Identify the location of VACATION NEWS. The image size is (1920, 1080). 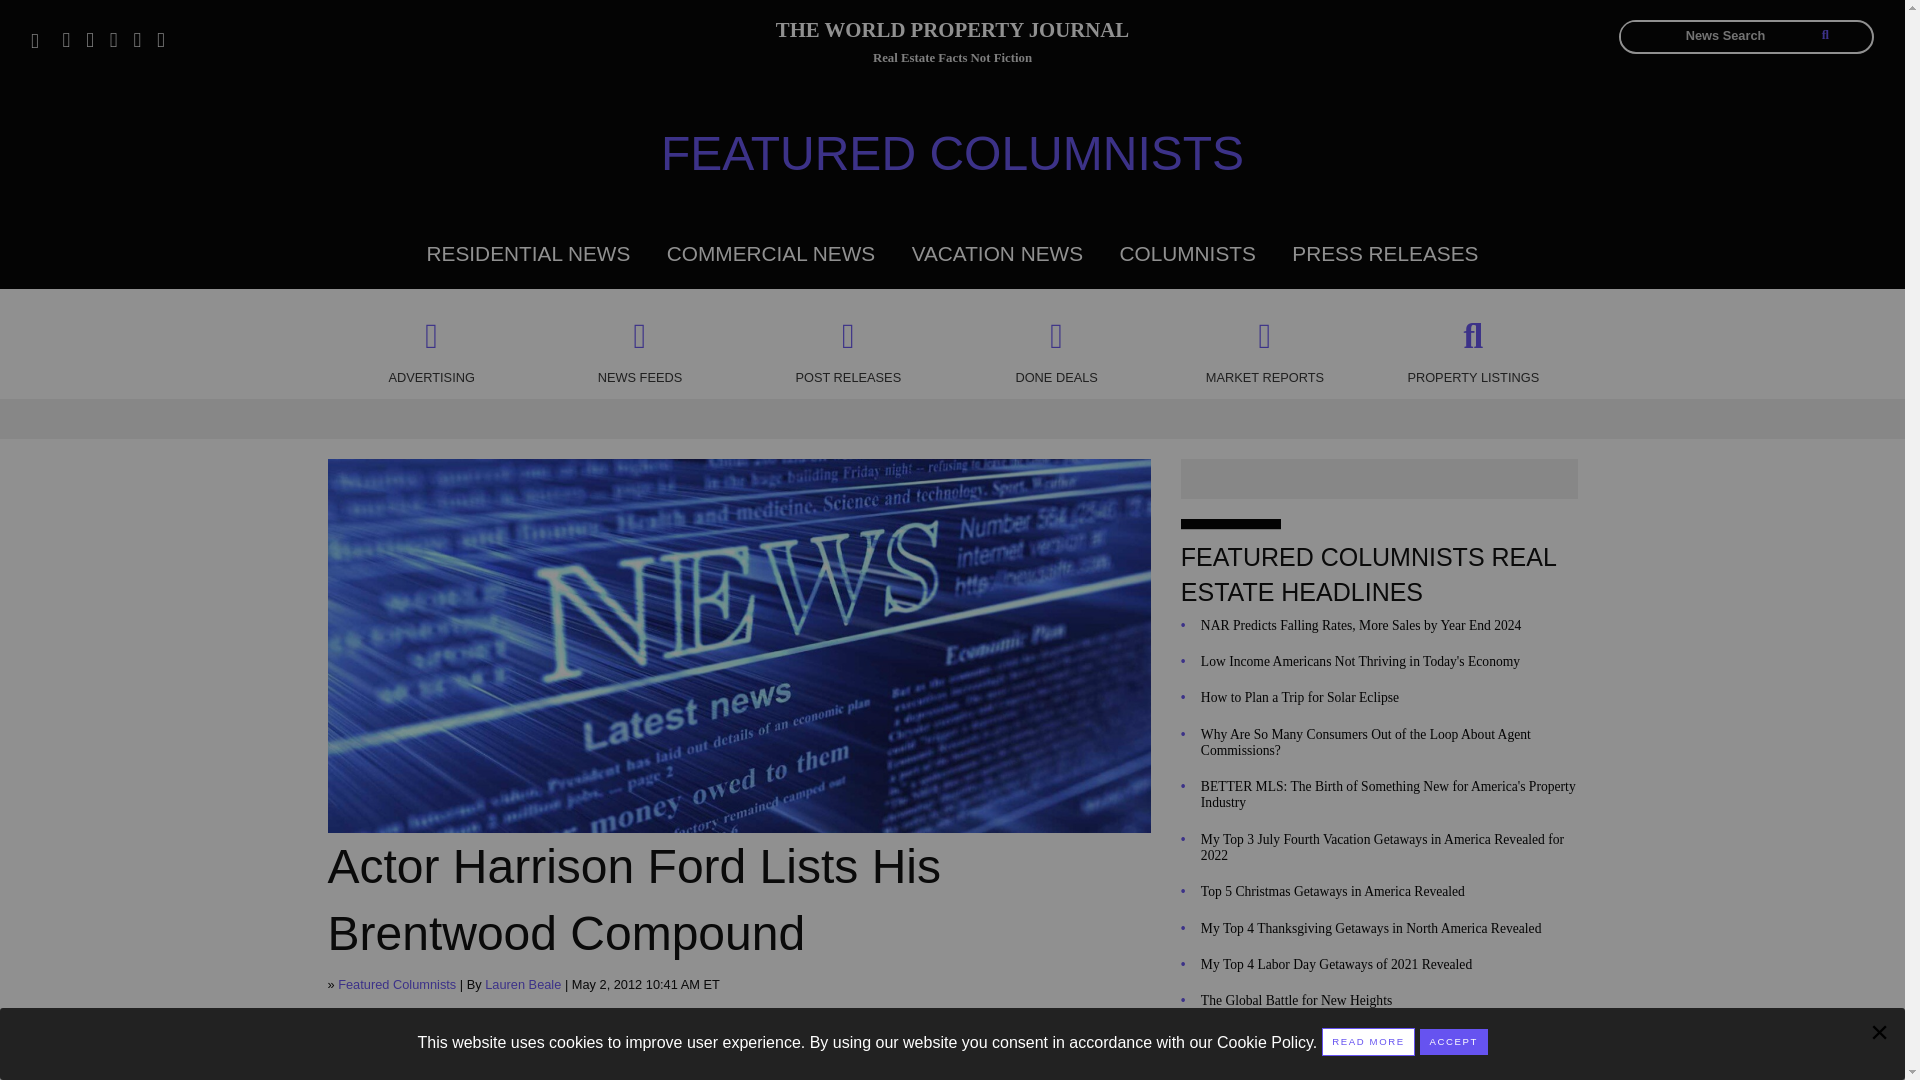
(997, 252).